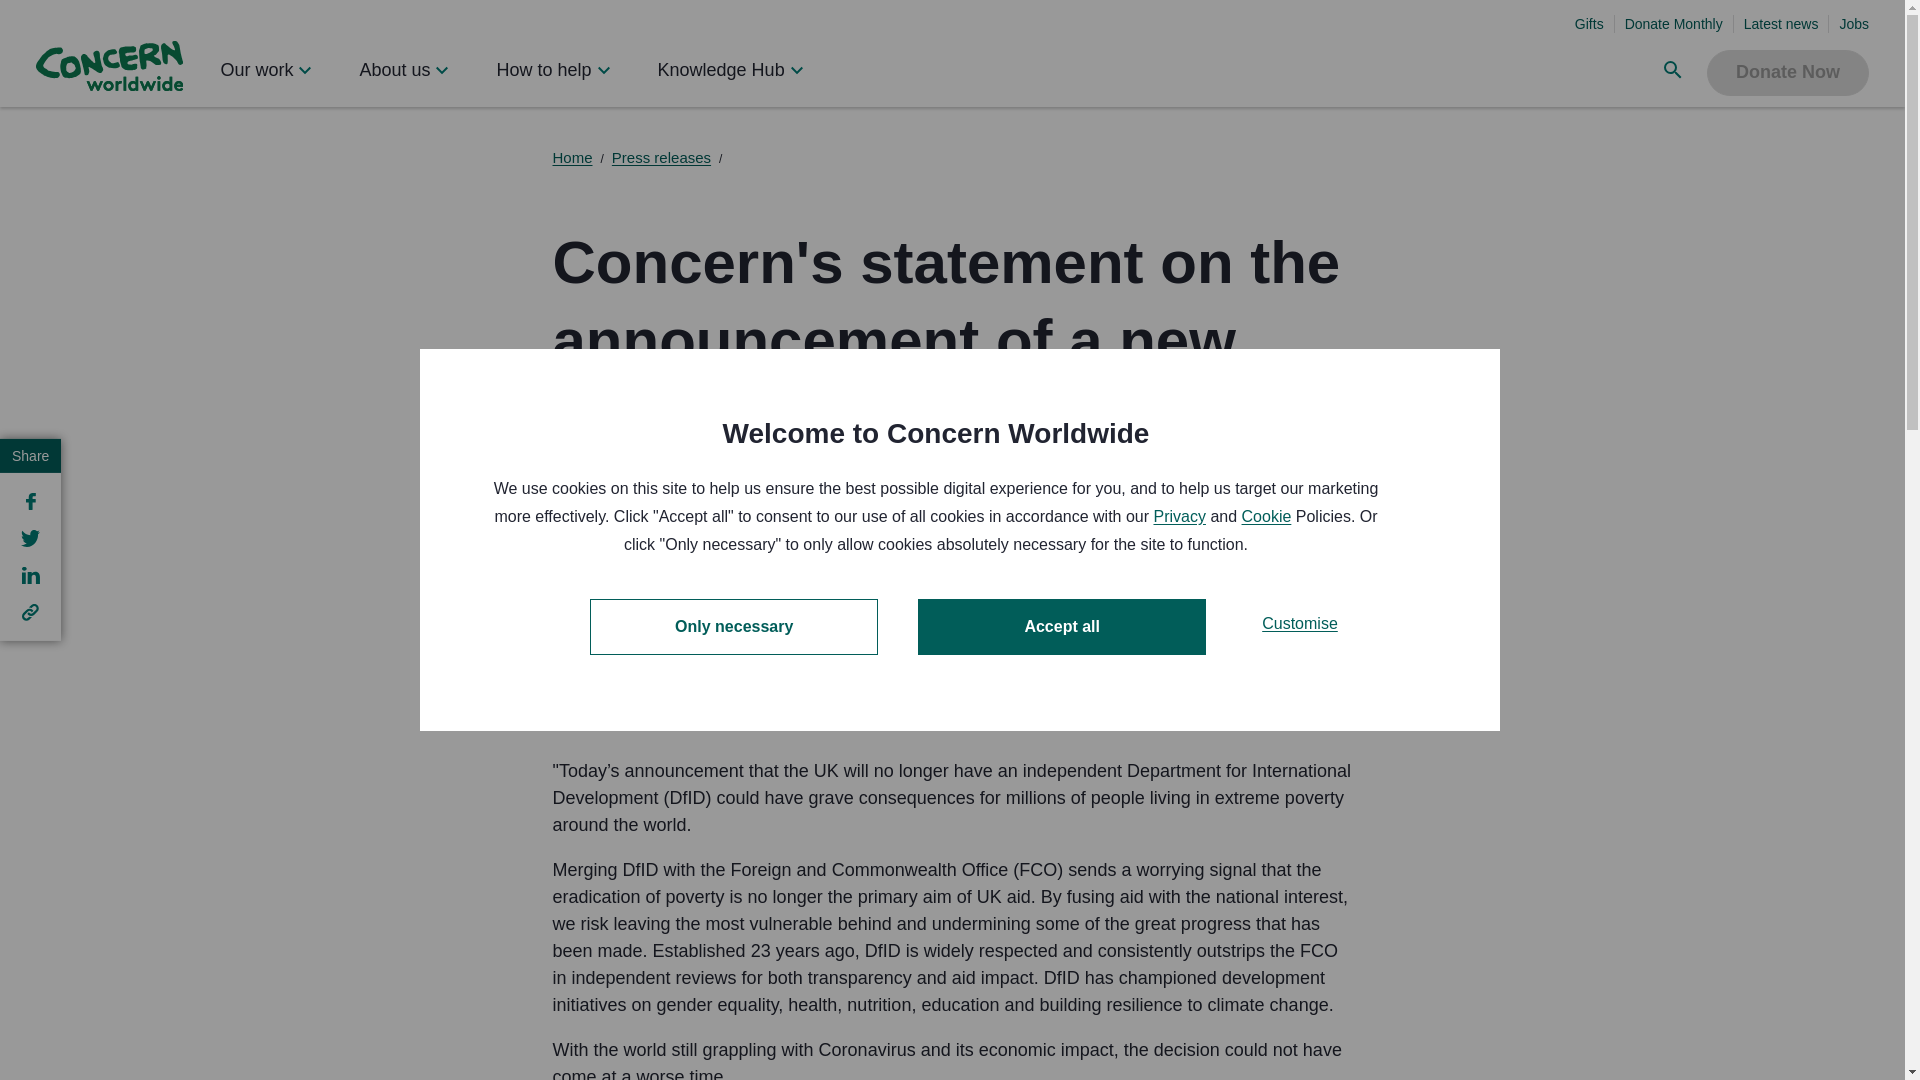  Describe the element at coordinates (1267, 516) in the screenshot. I see `Cookie policy` at that location.